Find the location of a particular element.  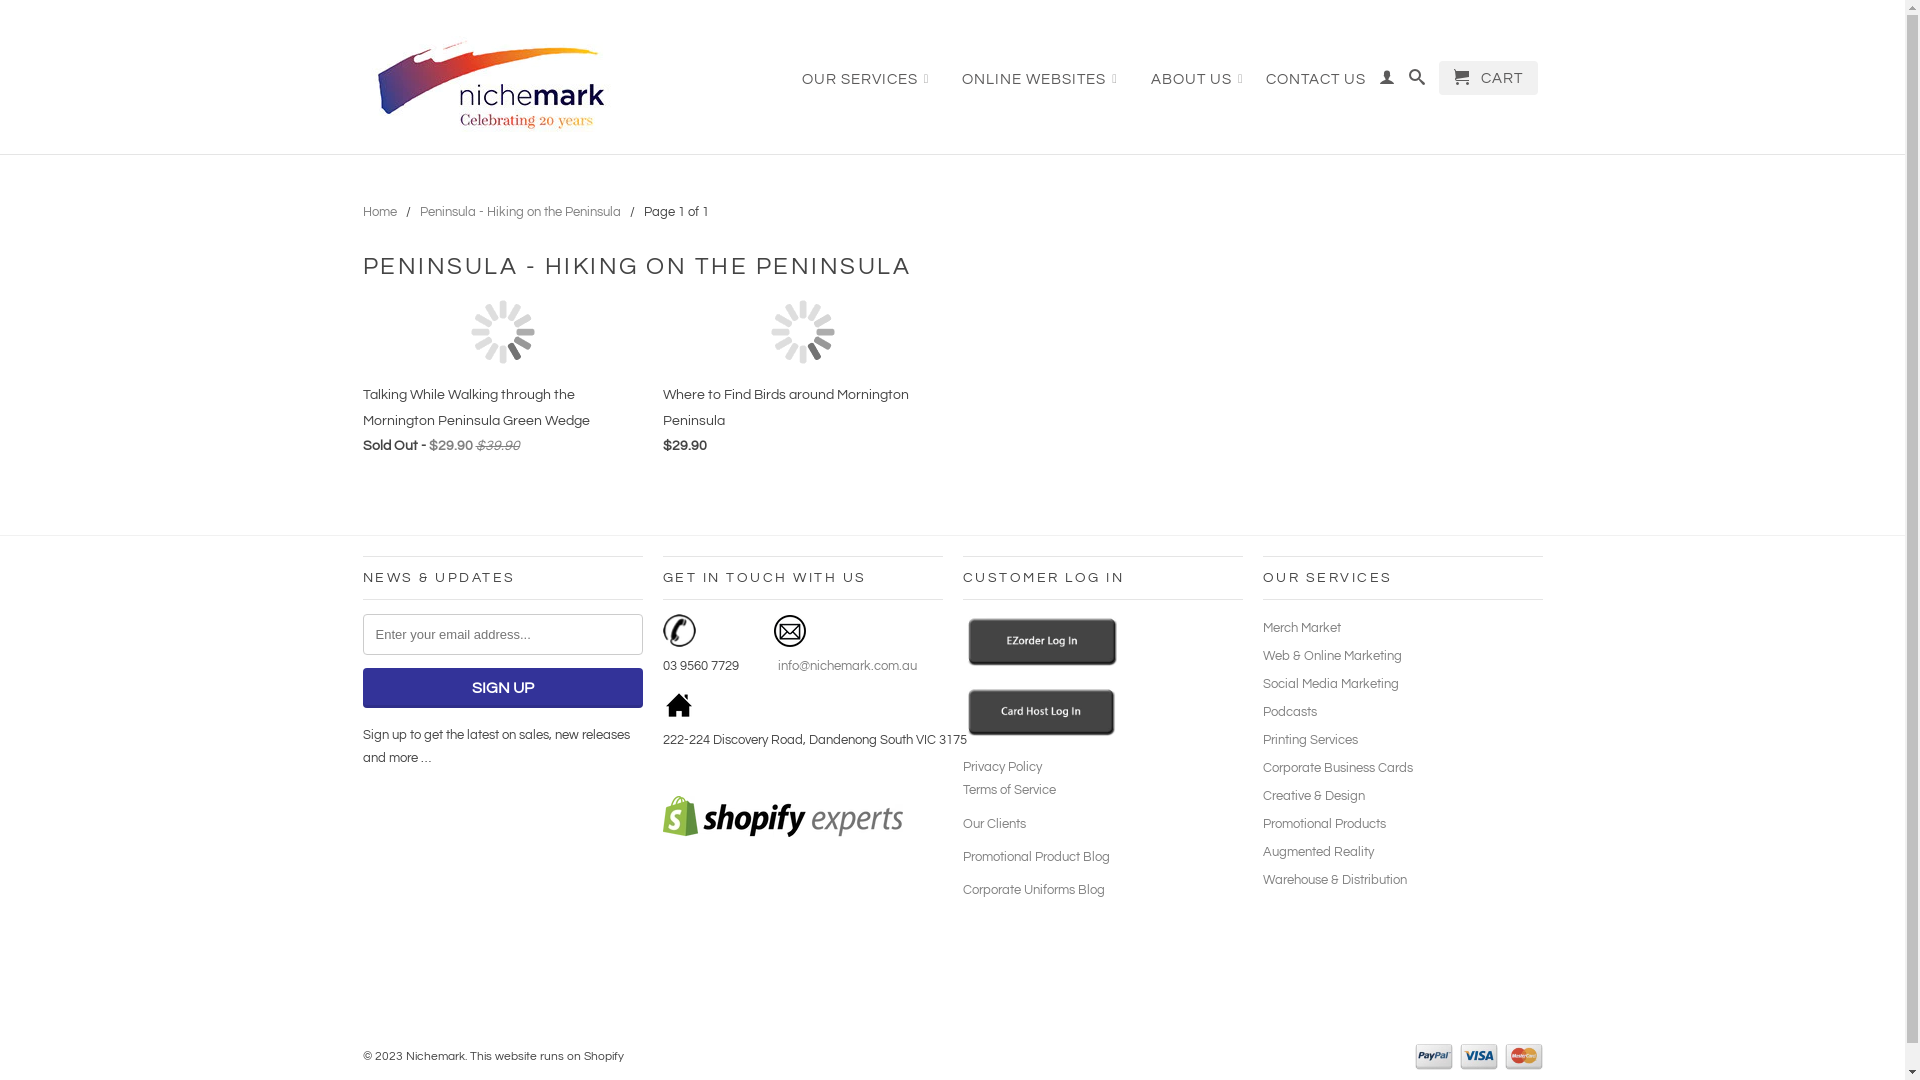

Card Host log in is located at coordinates (1041, 733).